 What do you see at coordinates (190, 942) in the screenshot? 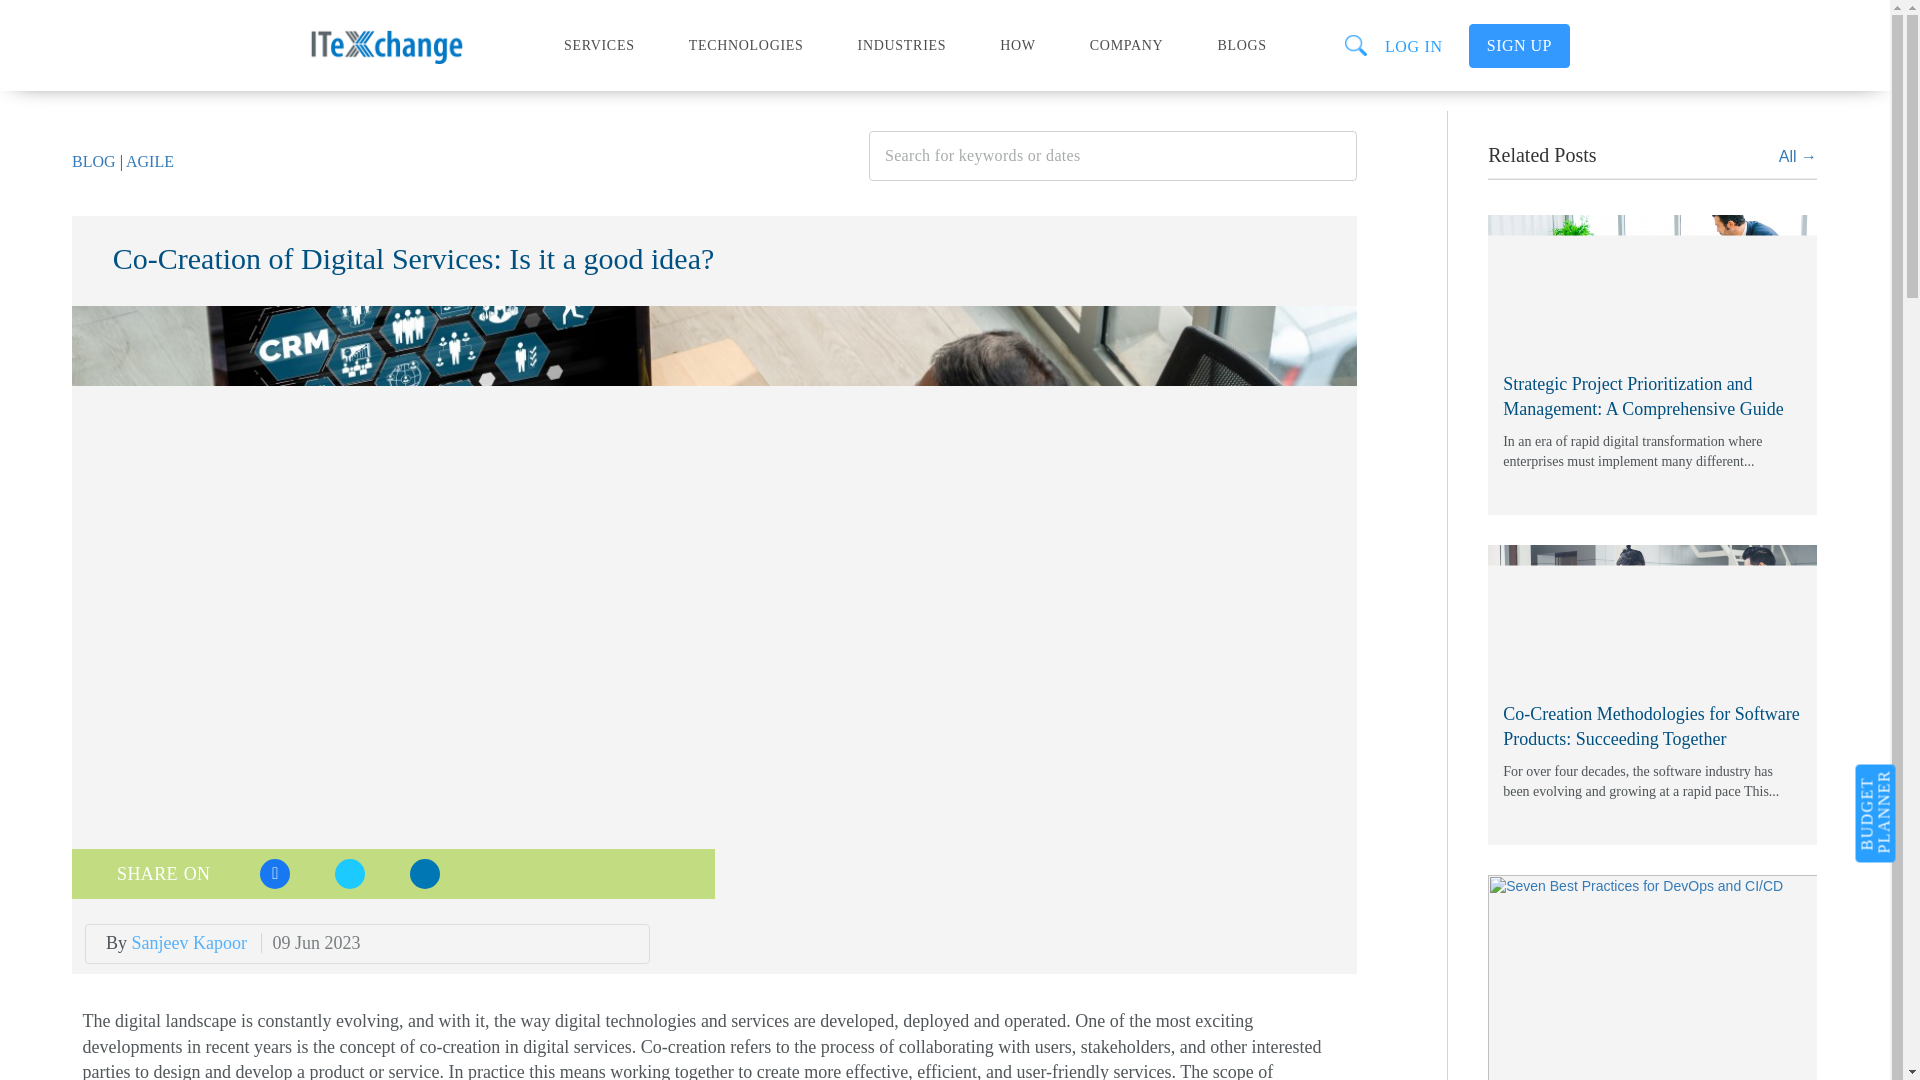
I see `Sanjeev Kapoor` at bounding box center [190, 942].